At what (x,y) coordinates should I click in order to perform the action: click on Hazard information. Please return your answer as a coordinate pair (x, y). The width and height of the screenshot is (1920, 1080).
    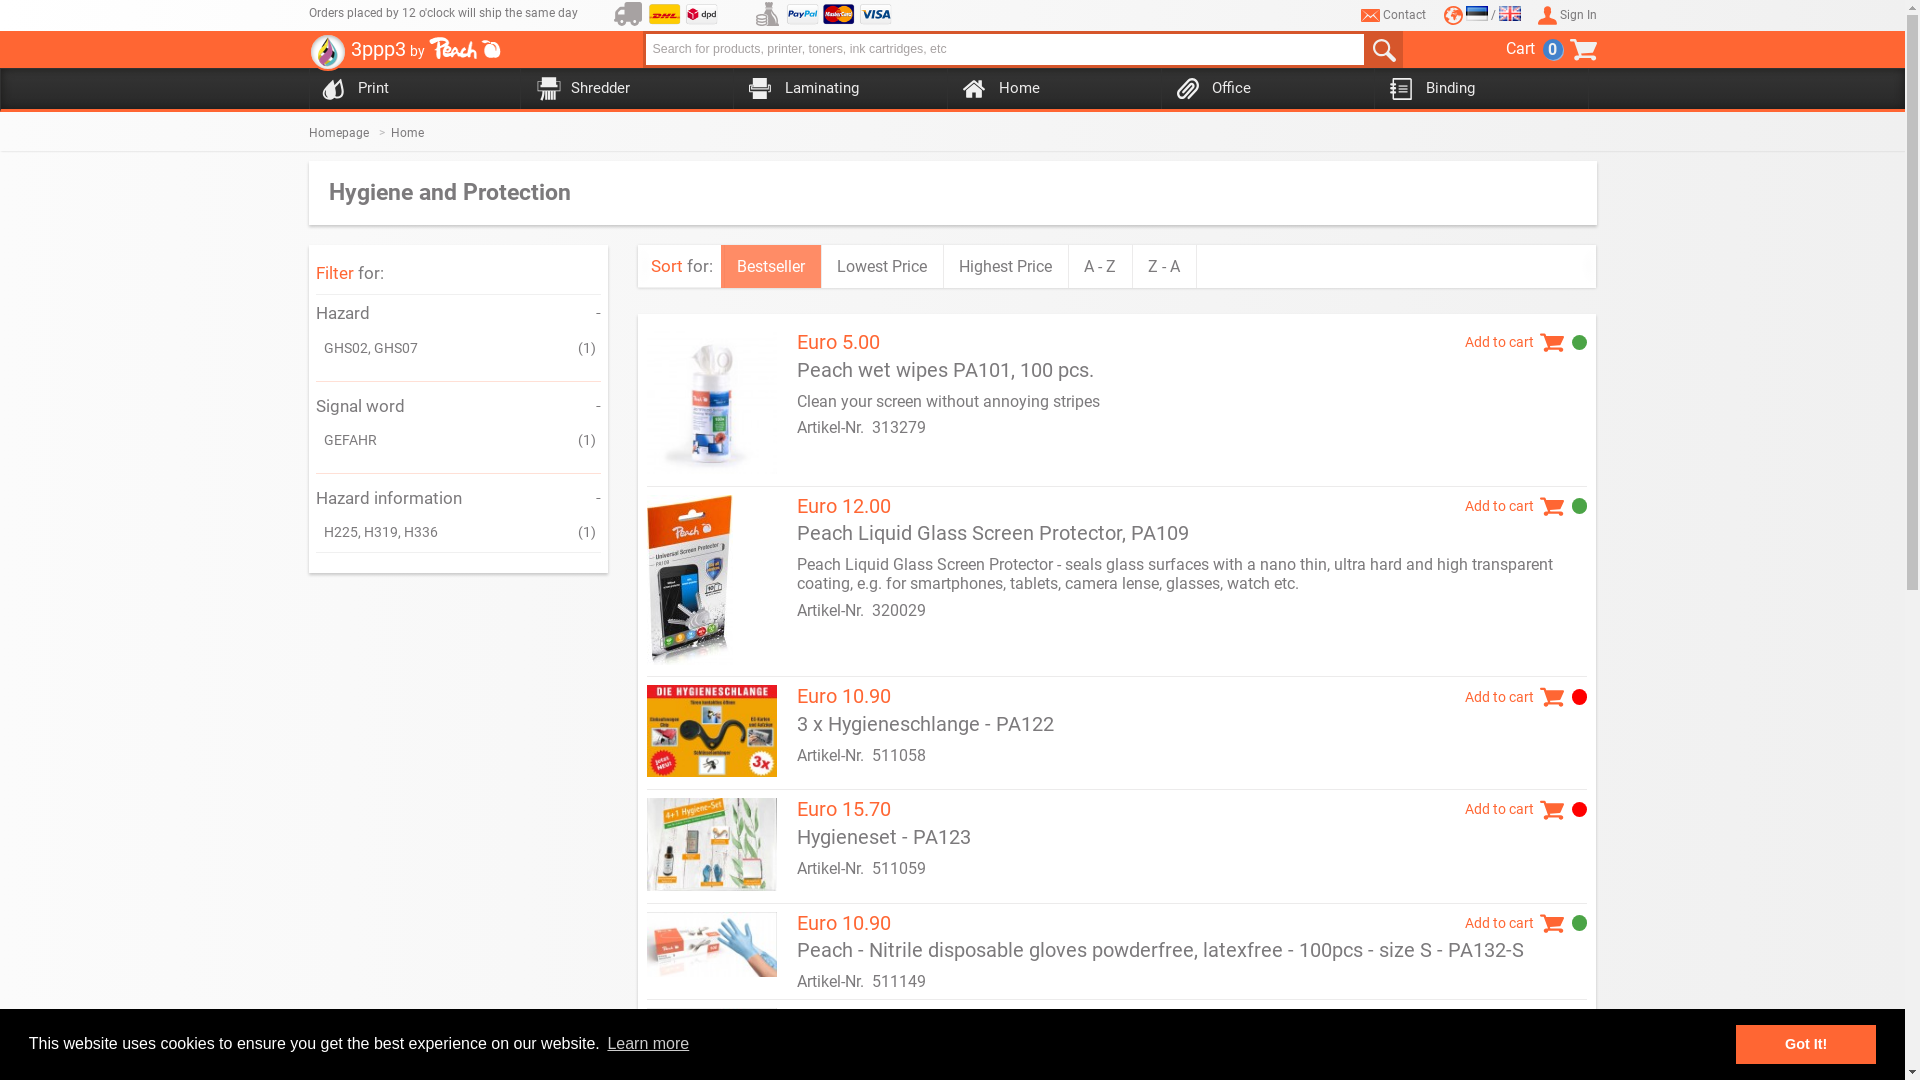
    Looking at the image, I should click on (389, 498).